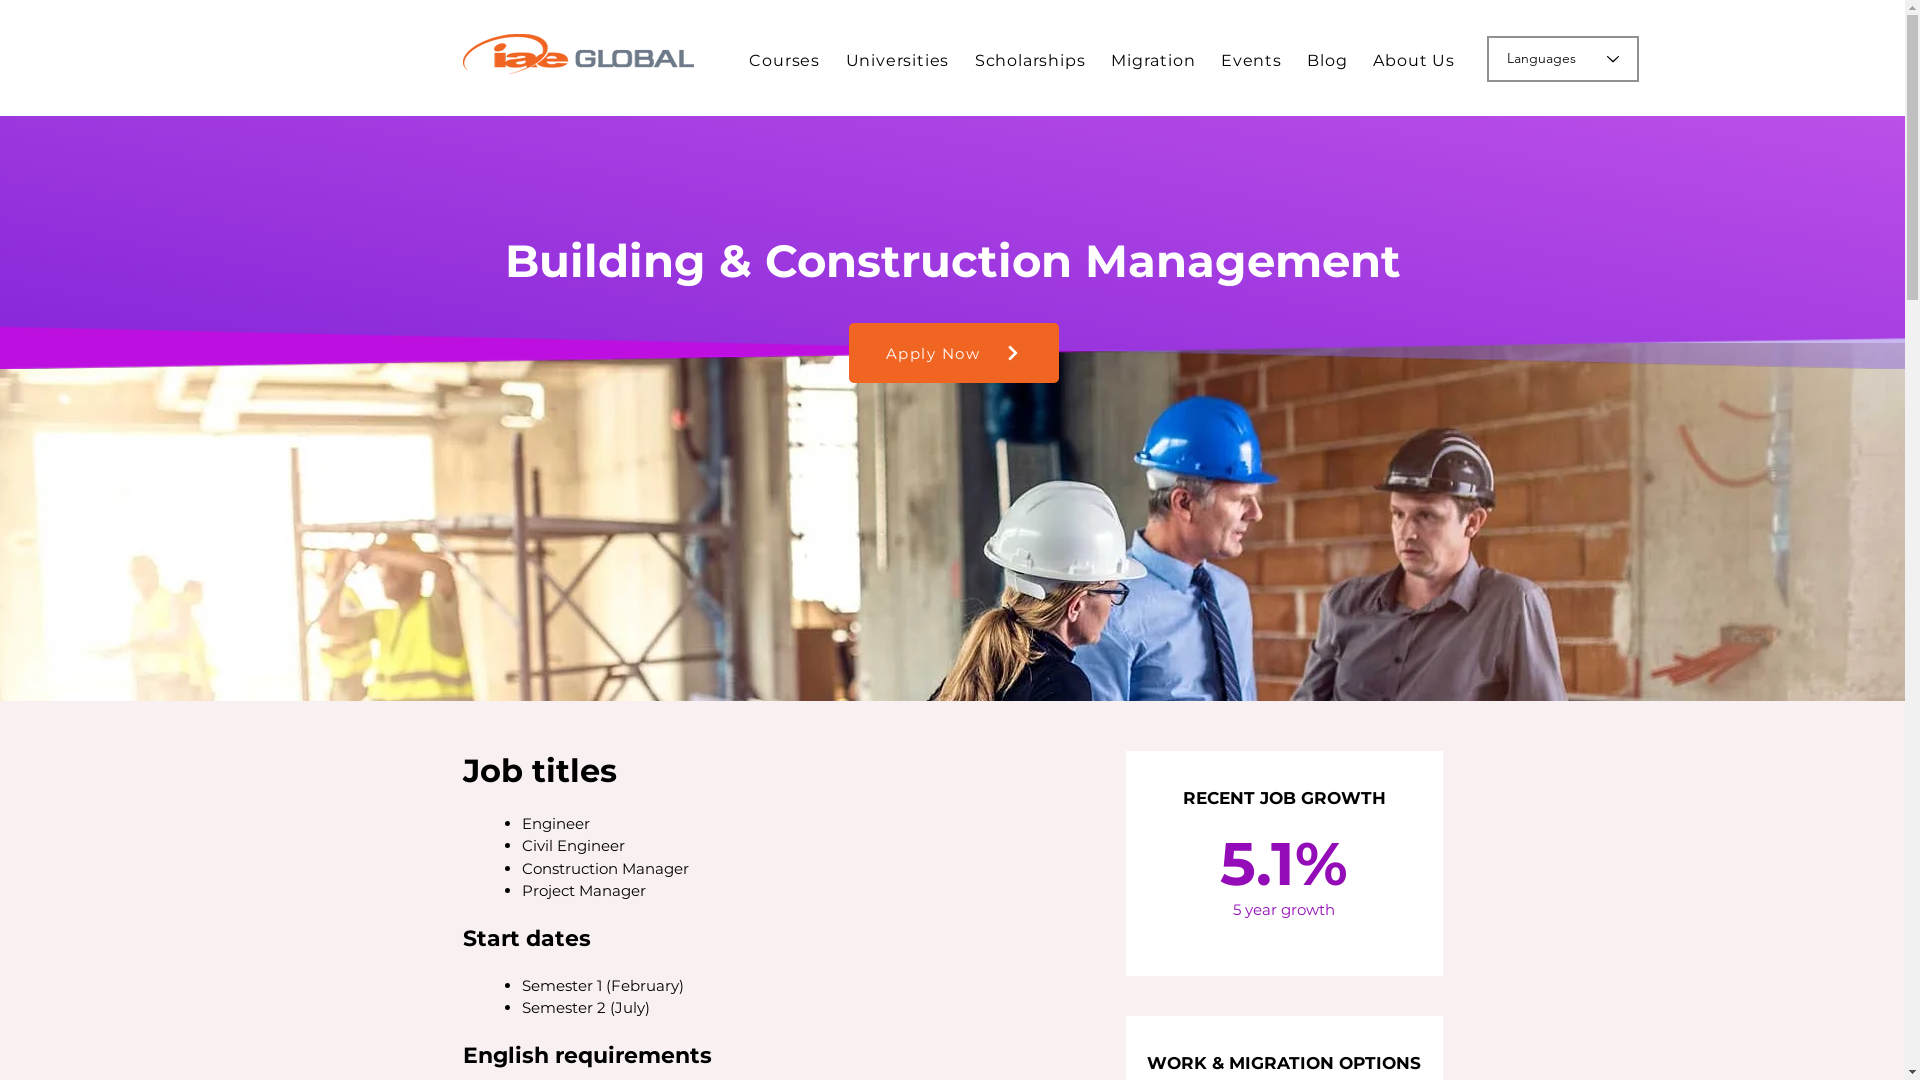 This screenshot has width=1920, height=1080. I want to click on Blog, so click(1328, 60).